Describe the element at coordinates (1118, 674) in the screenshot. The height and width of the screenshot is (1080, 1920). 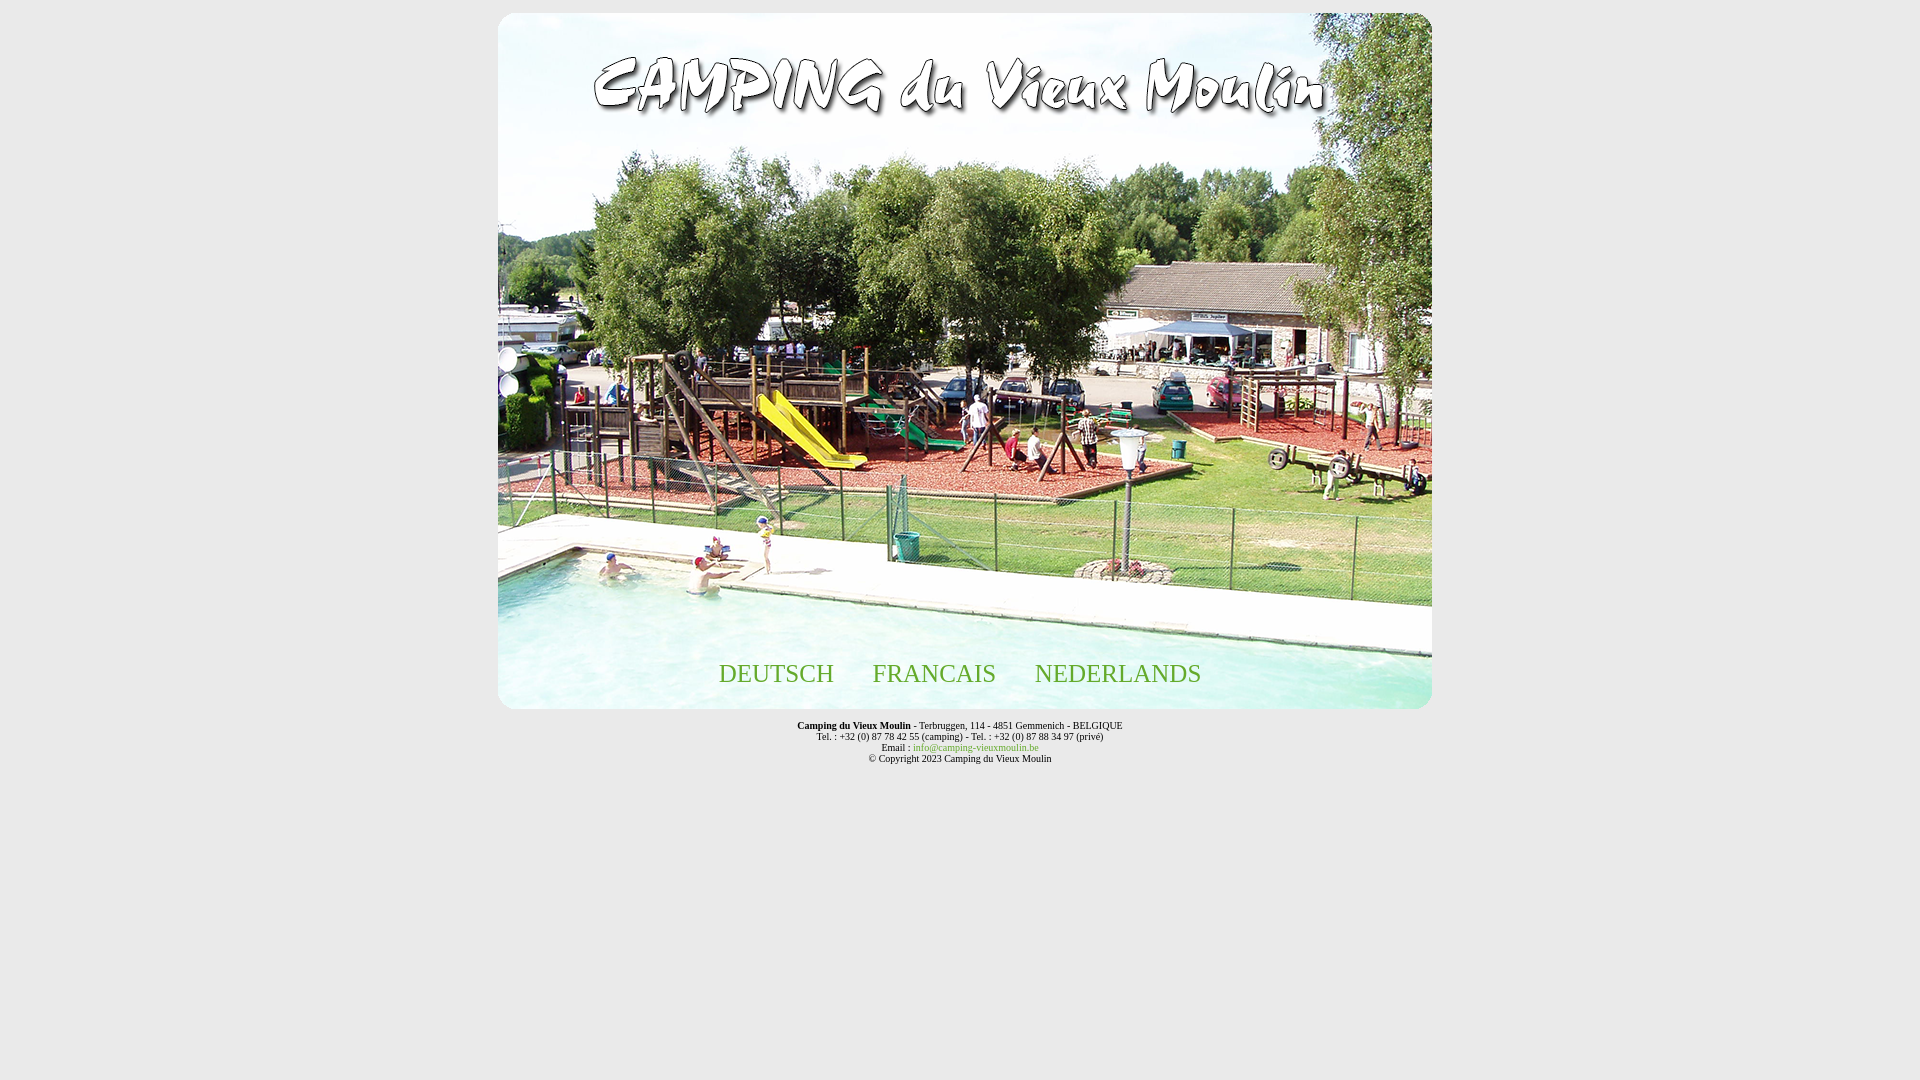
I see `NEDERLANDS` at that location.